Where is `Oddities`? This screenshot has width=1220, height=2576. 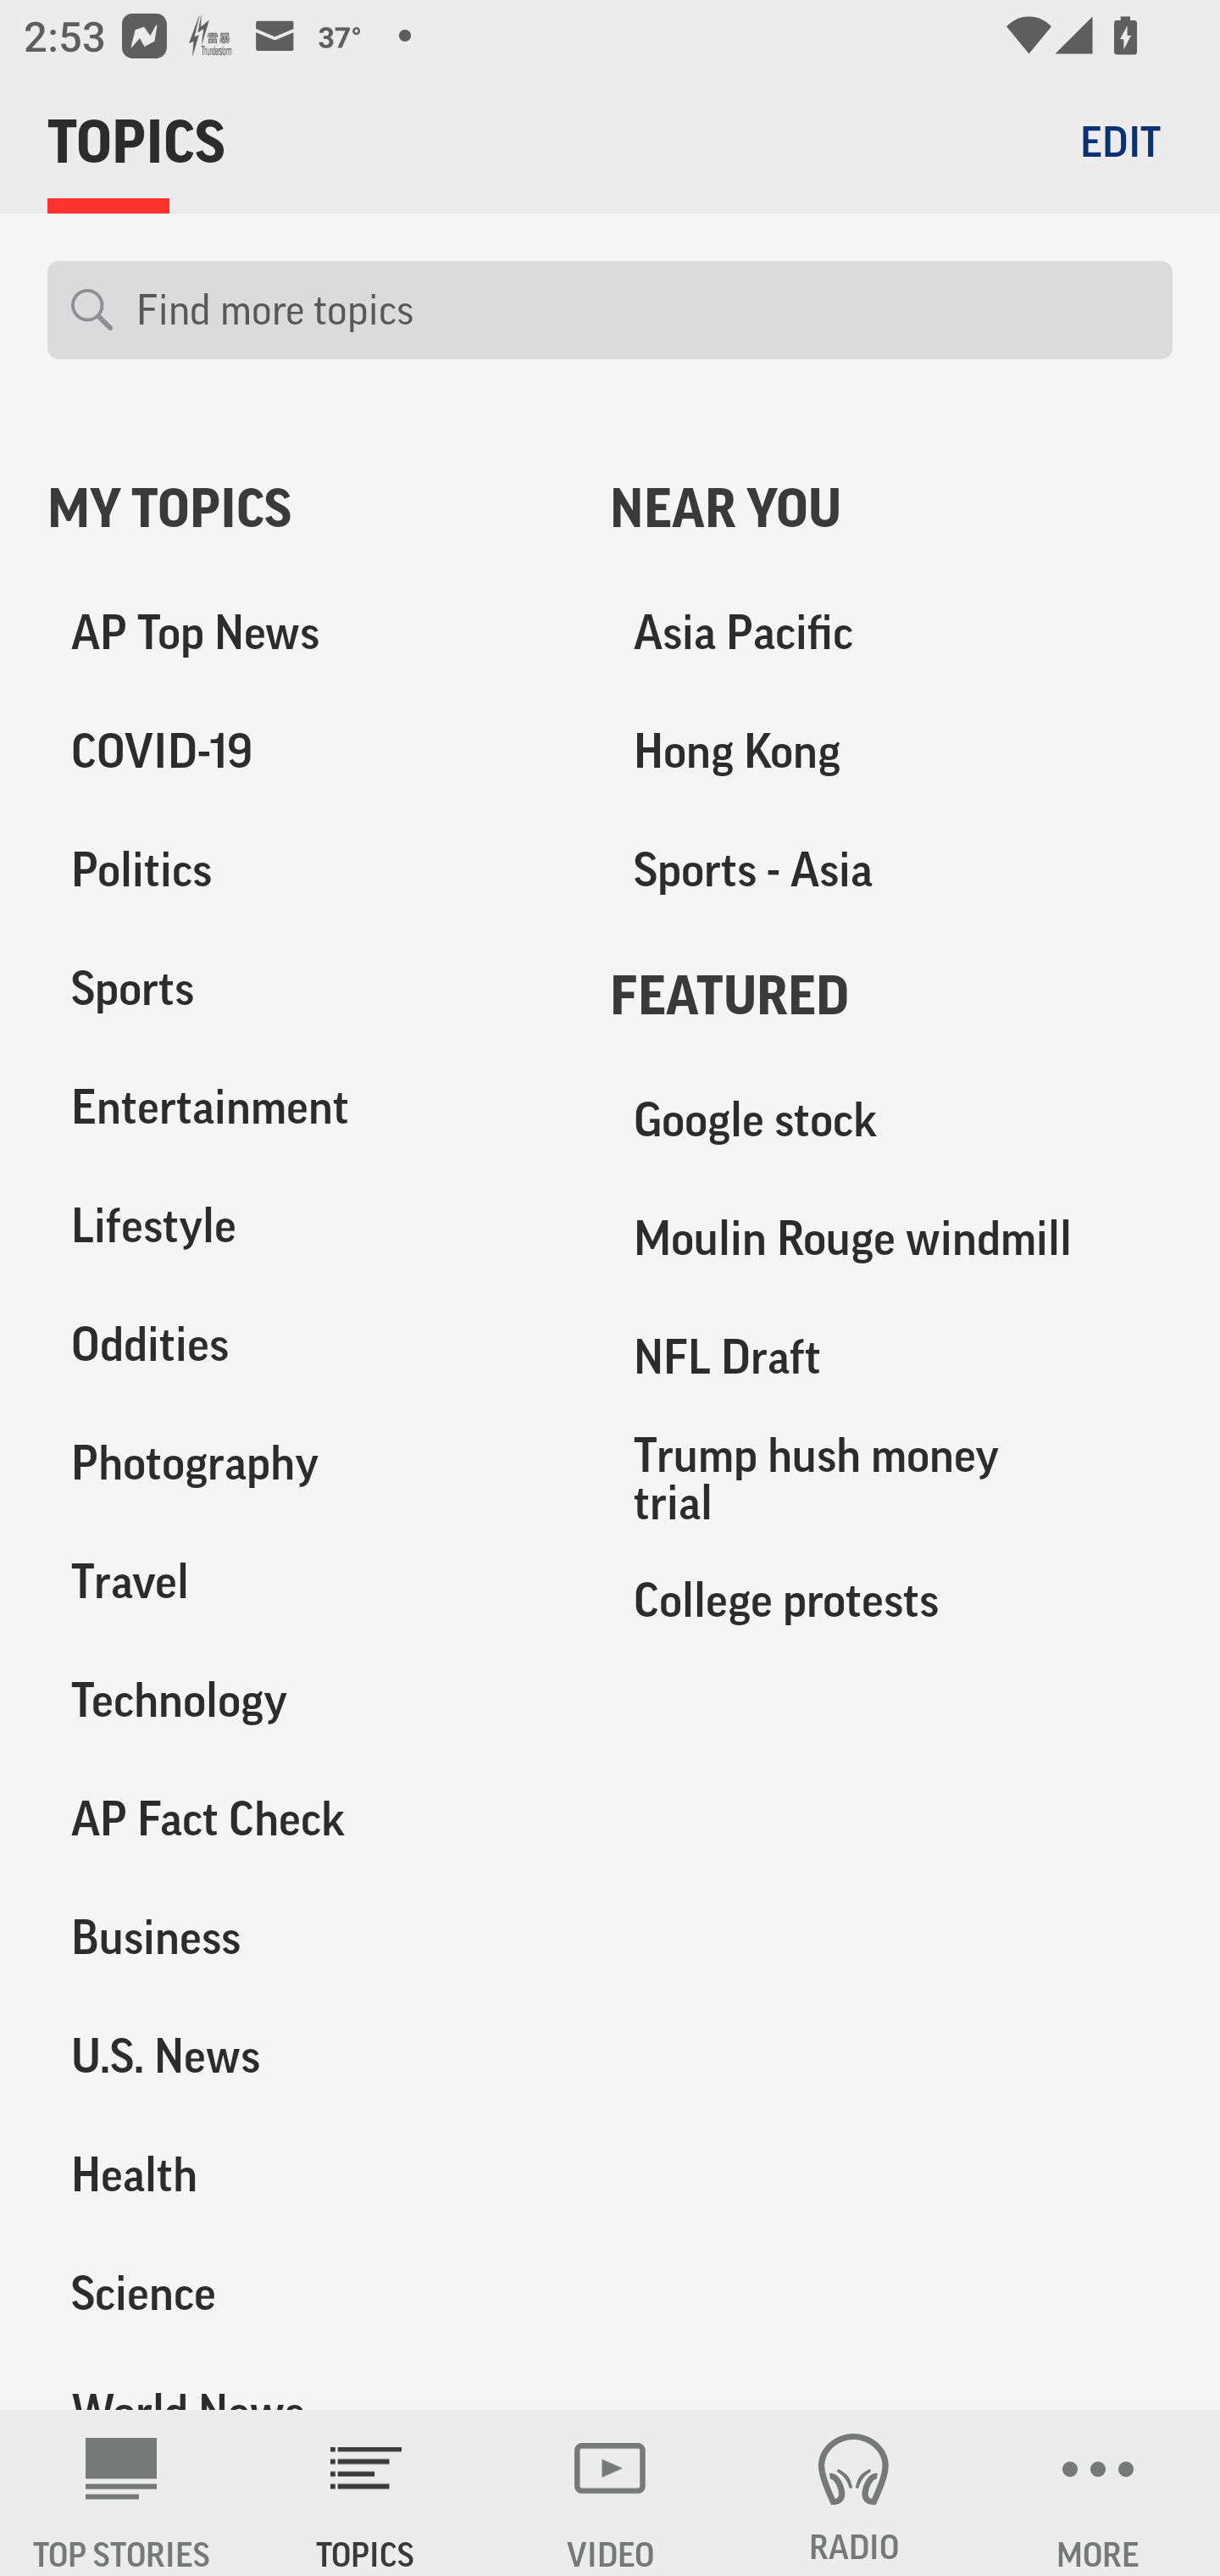
Oddities is located at coordinates (305, 1344).